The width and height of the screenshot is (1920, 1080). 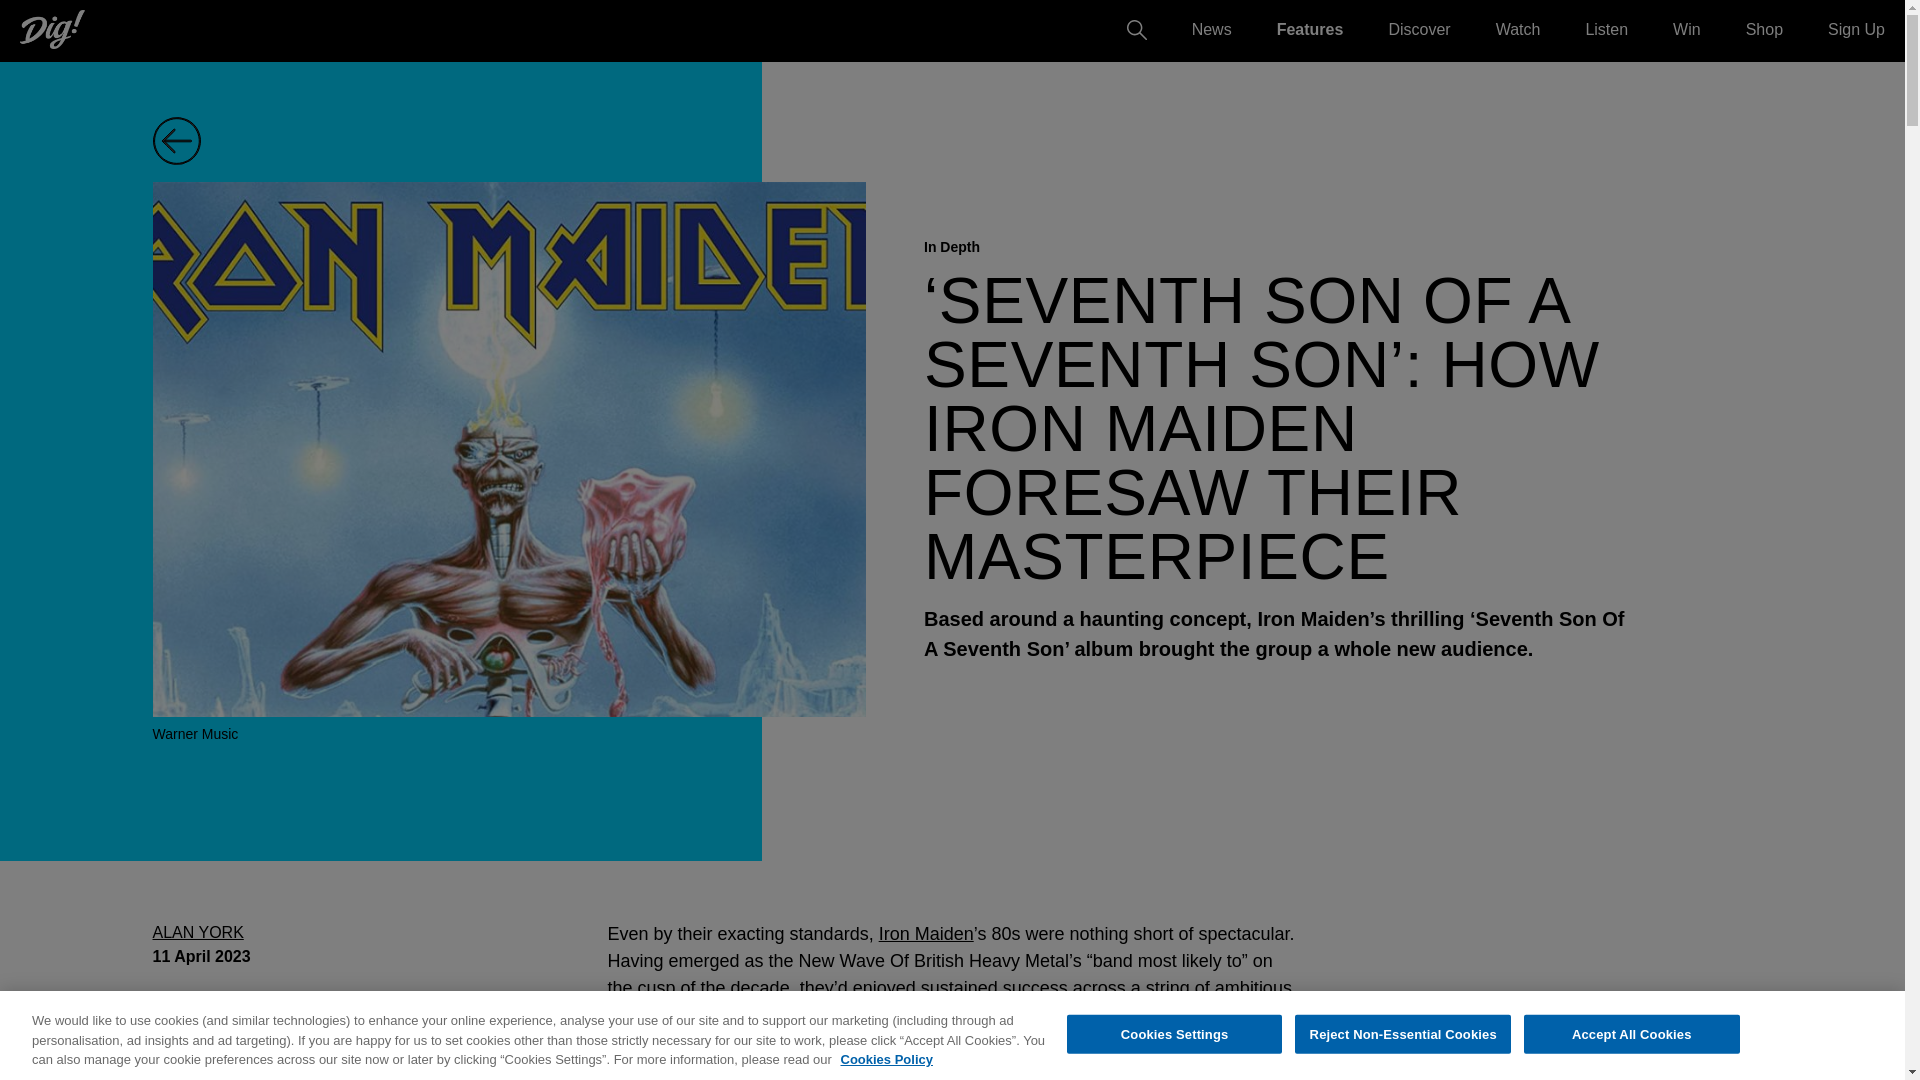 I want to click on Discover, so click(x=1418, y=28).